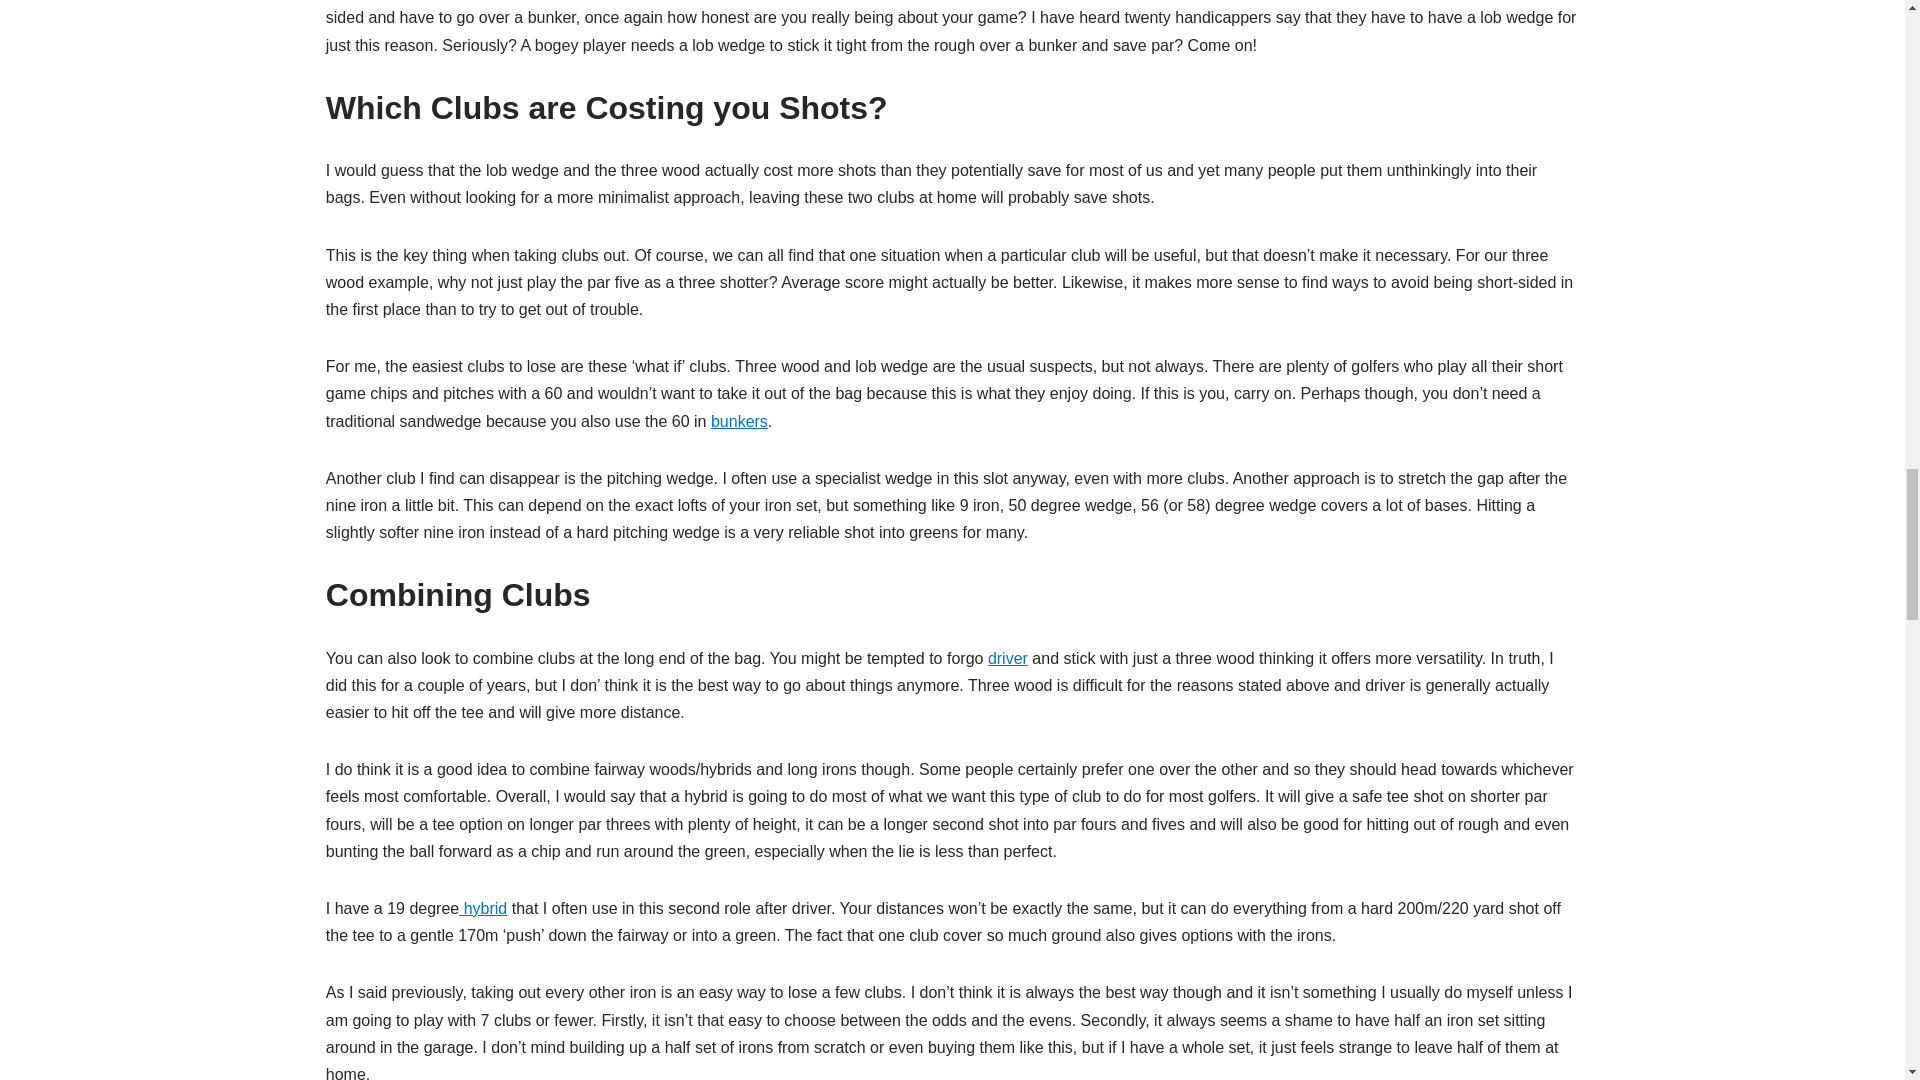 The width and height of the screenshot is (1920, 1080). Describe the element at coordinates (482, 908) in the screenshot. I see `hybrid` at that location.